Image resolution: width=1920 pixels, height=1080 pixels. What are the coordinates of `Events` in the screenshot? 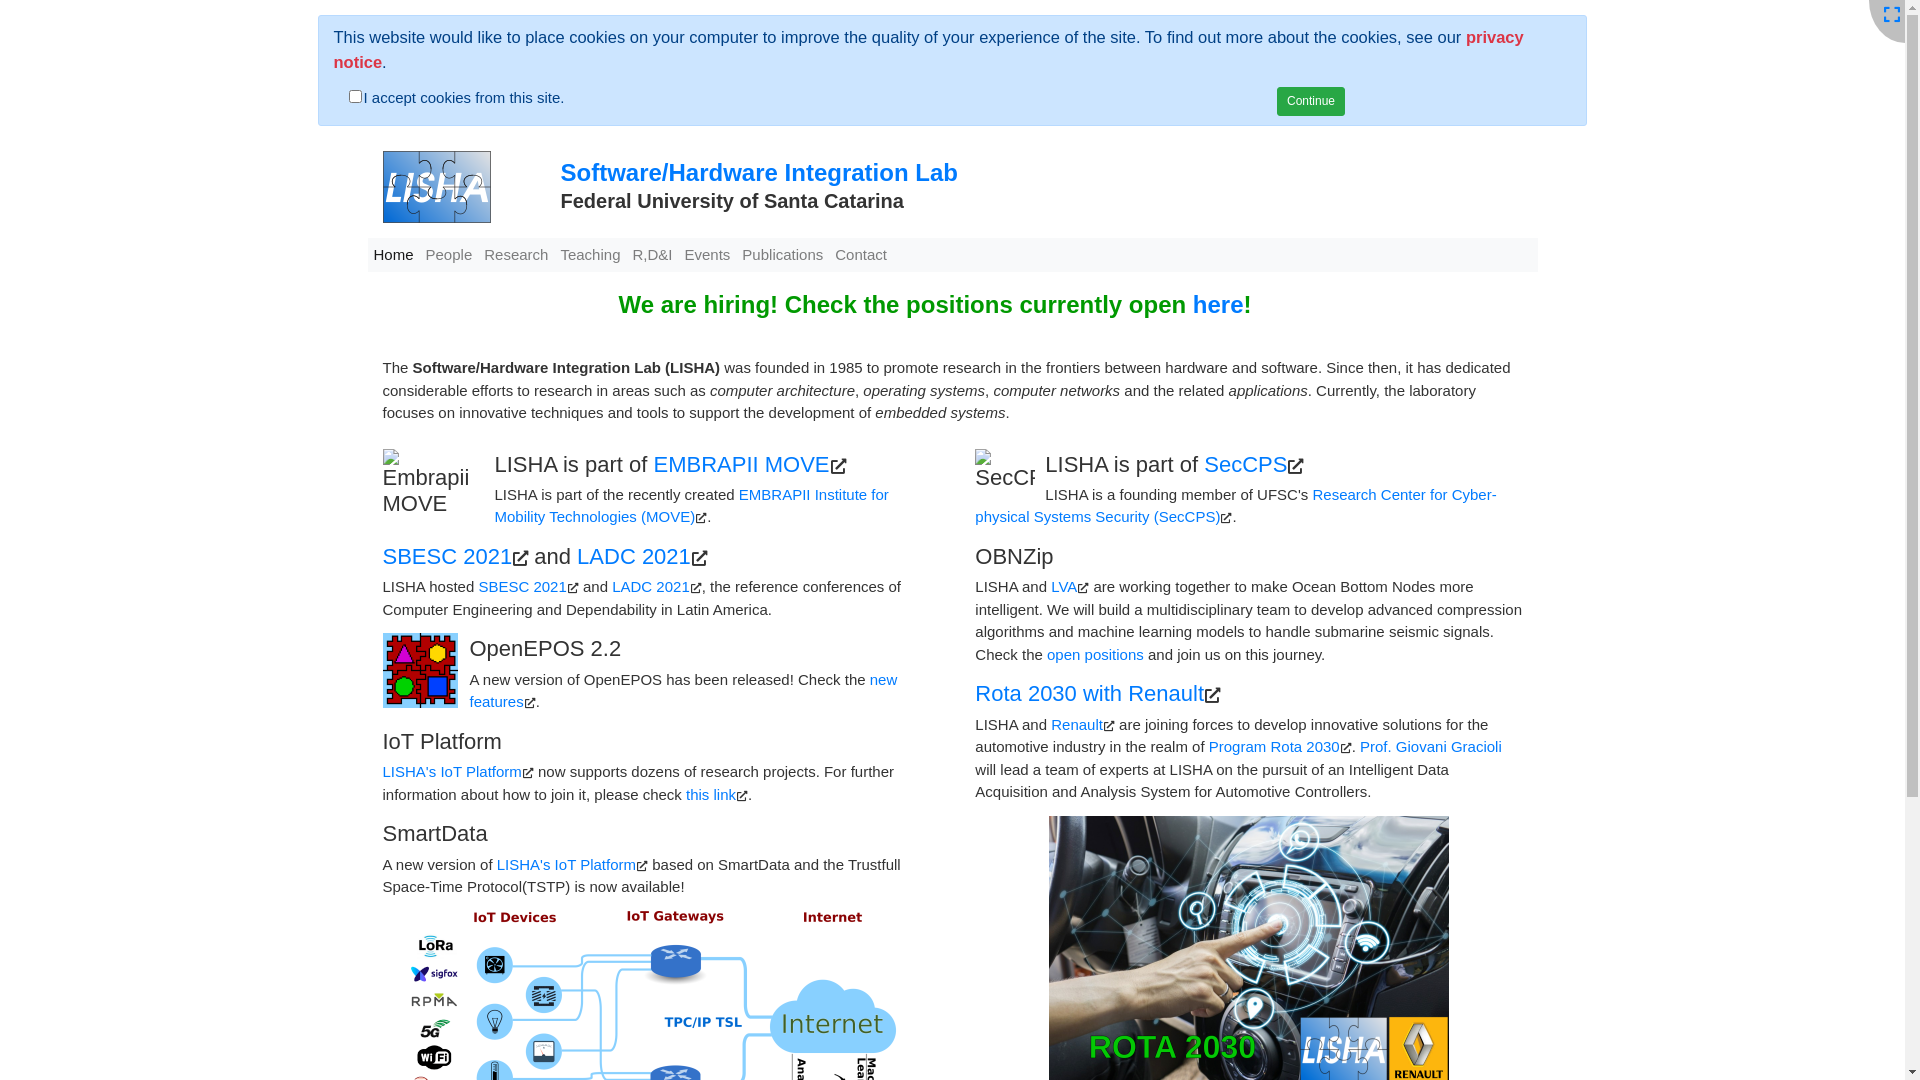 It's located at (707, 256).